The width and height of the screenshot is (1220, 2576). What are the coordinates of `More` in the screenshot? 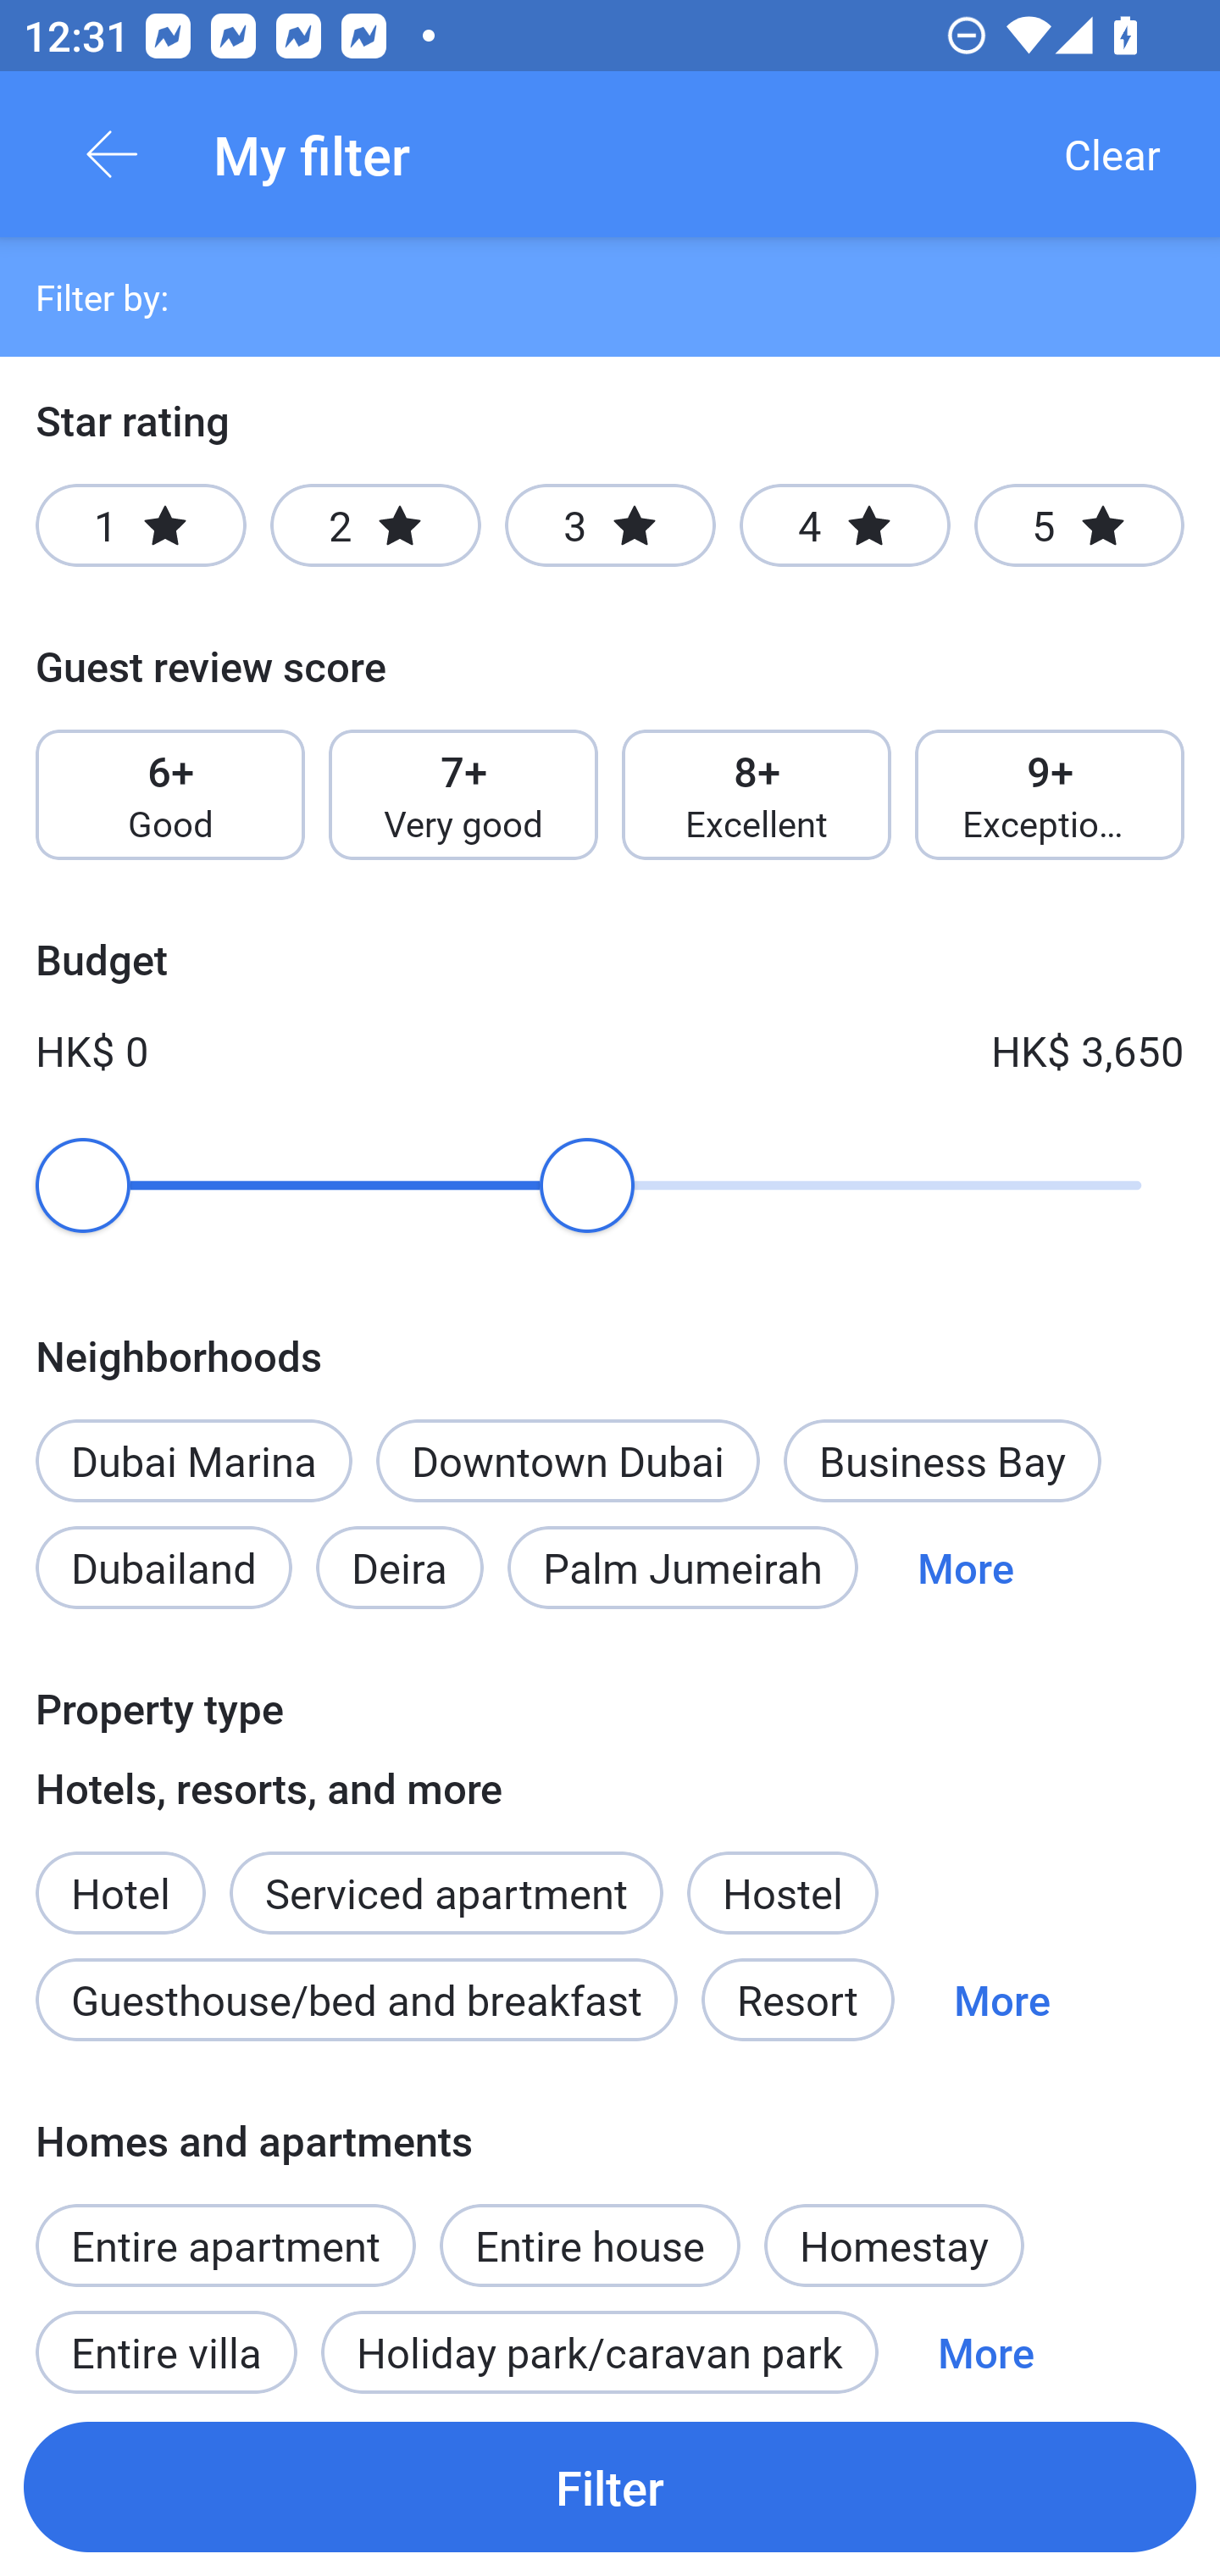 It's located at (966, 1568).